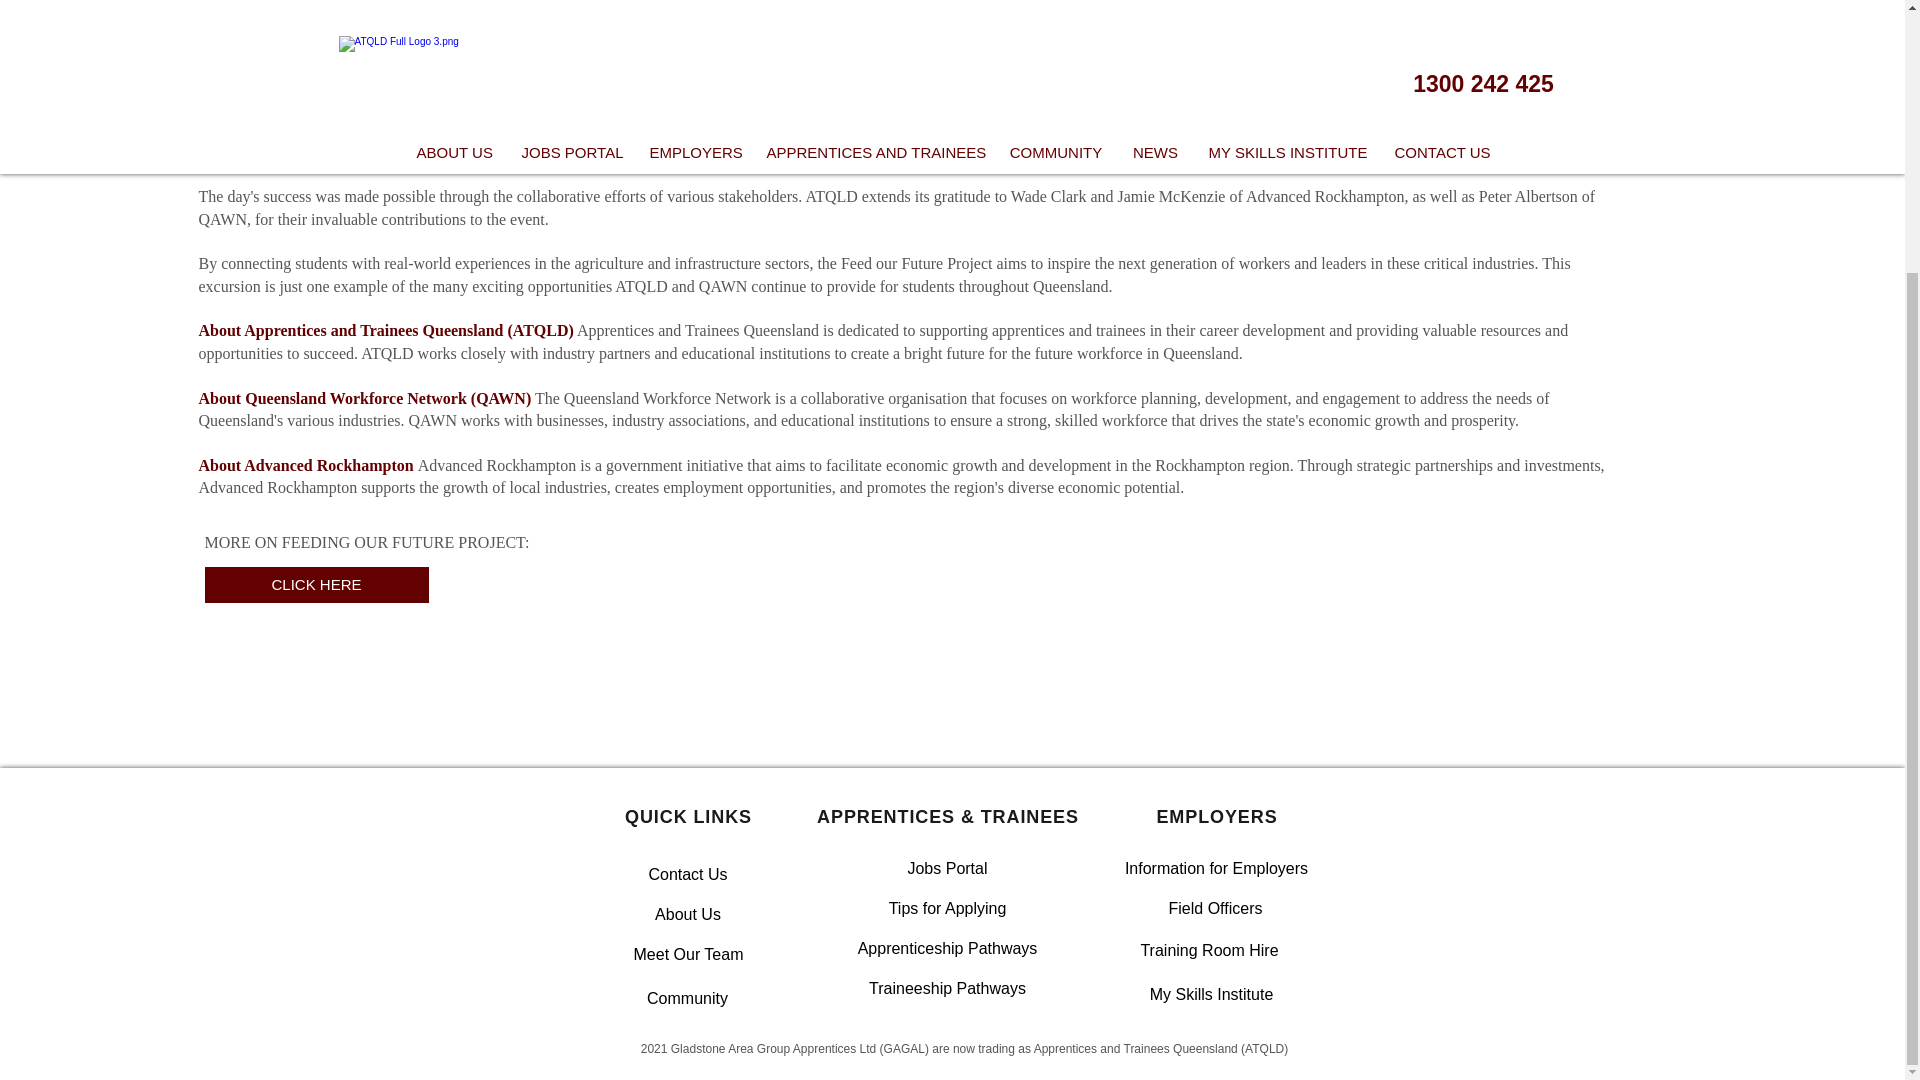  What do you see at coordinates (947, 948) in the screenshot?
I see `Apprenticeship Pathways` at bounding box center [947, 948].